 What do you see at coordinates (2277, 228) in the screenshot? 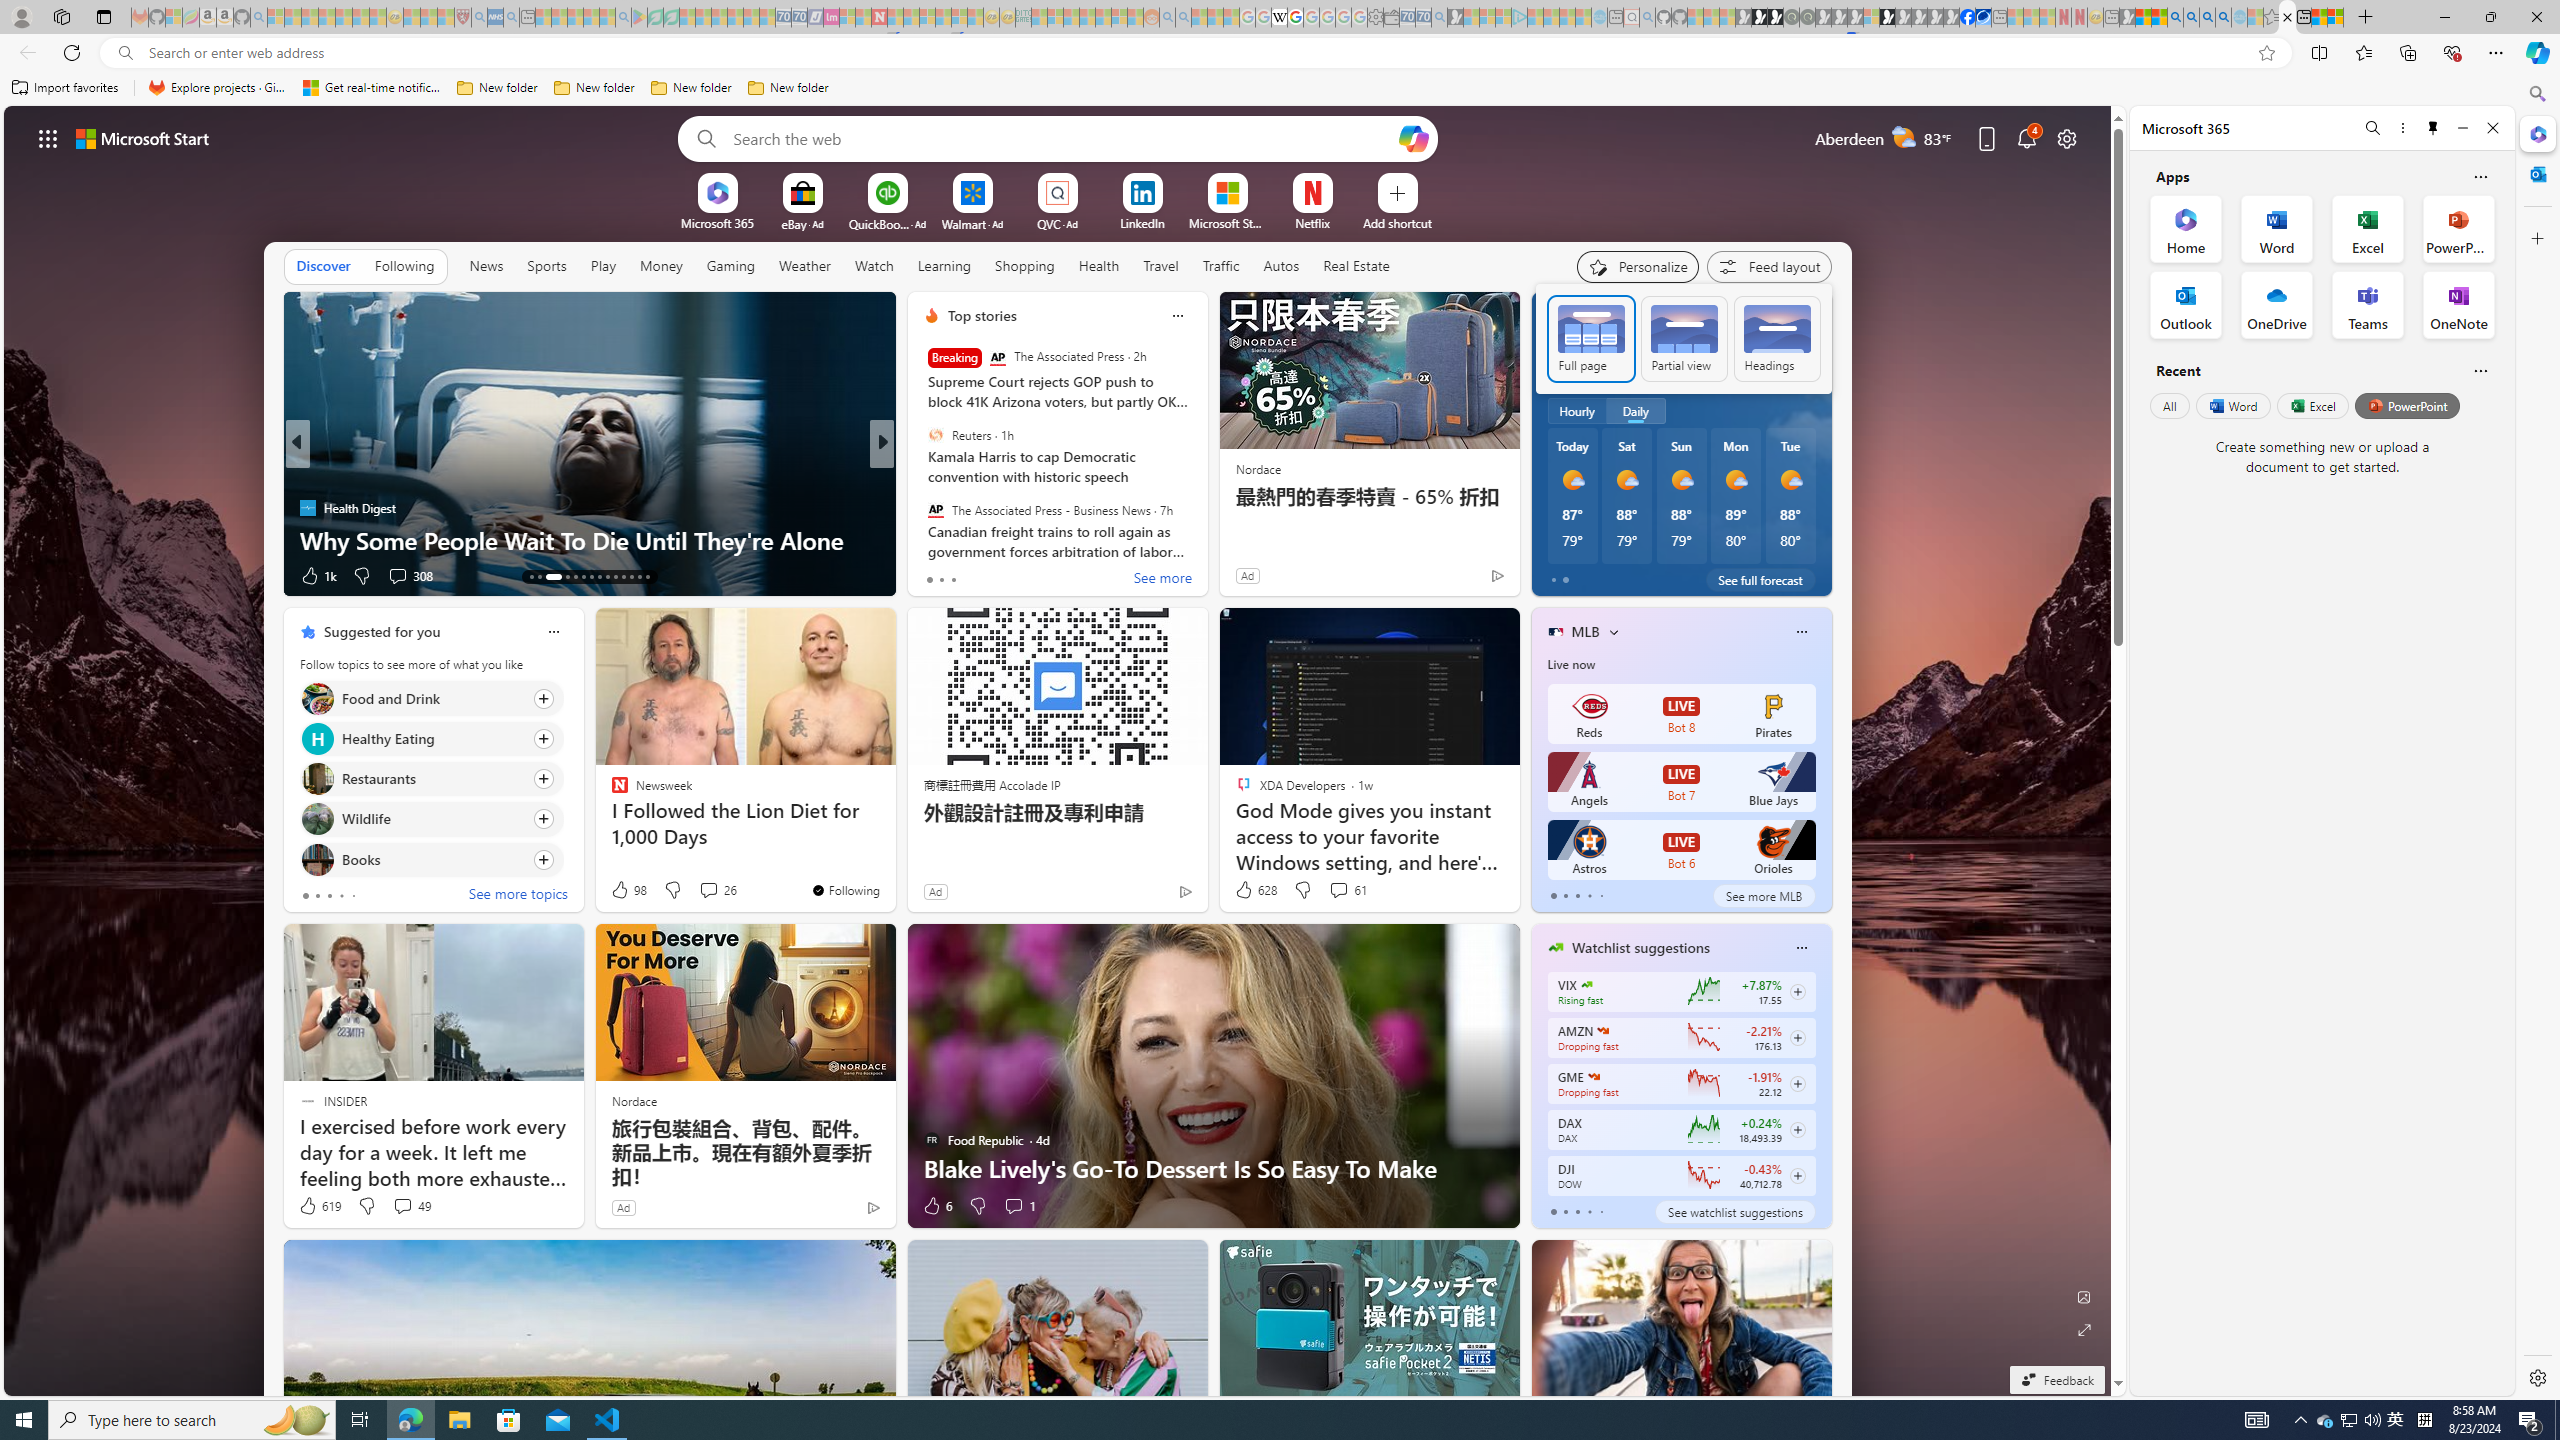
I see `Word Office App` at bounding box center [2277, 228].